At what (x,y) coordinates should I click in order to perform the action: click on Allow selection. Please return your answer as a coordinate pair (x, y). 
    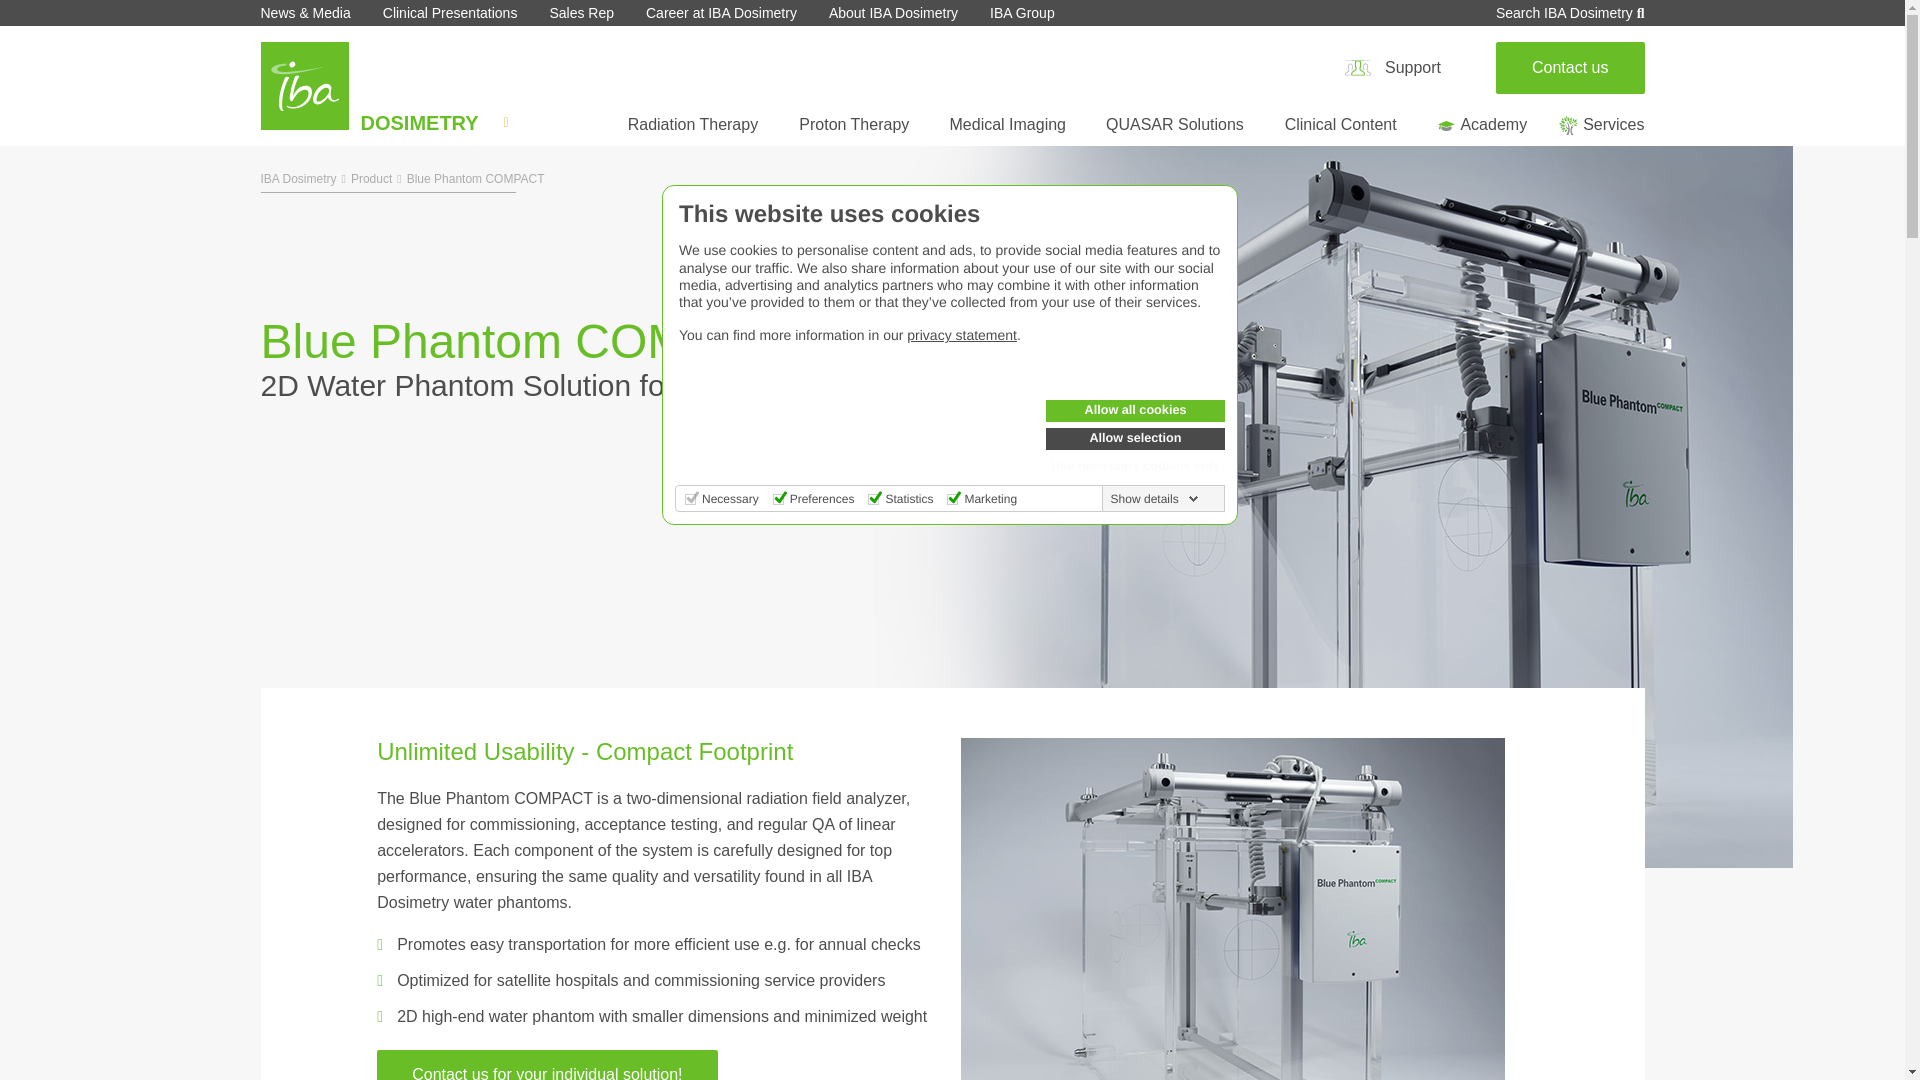
    Looking at the image, I should click on (1135, 438).